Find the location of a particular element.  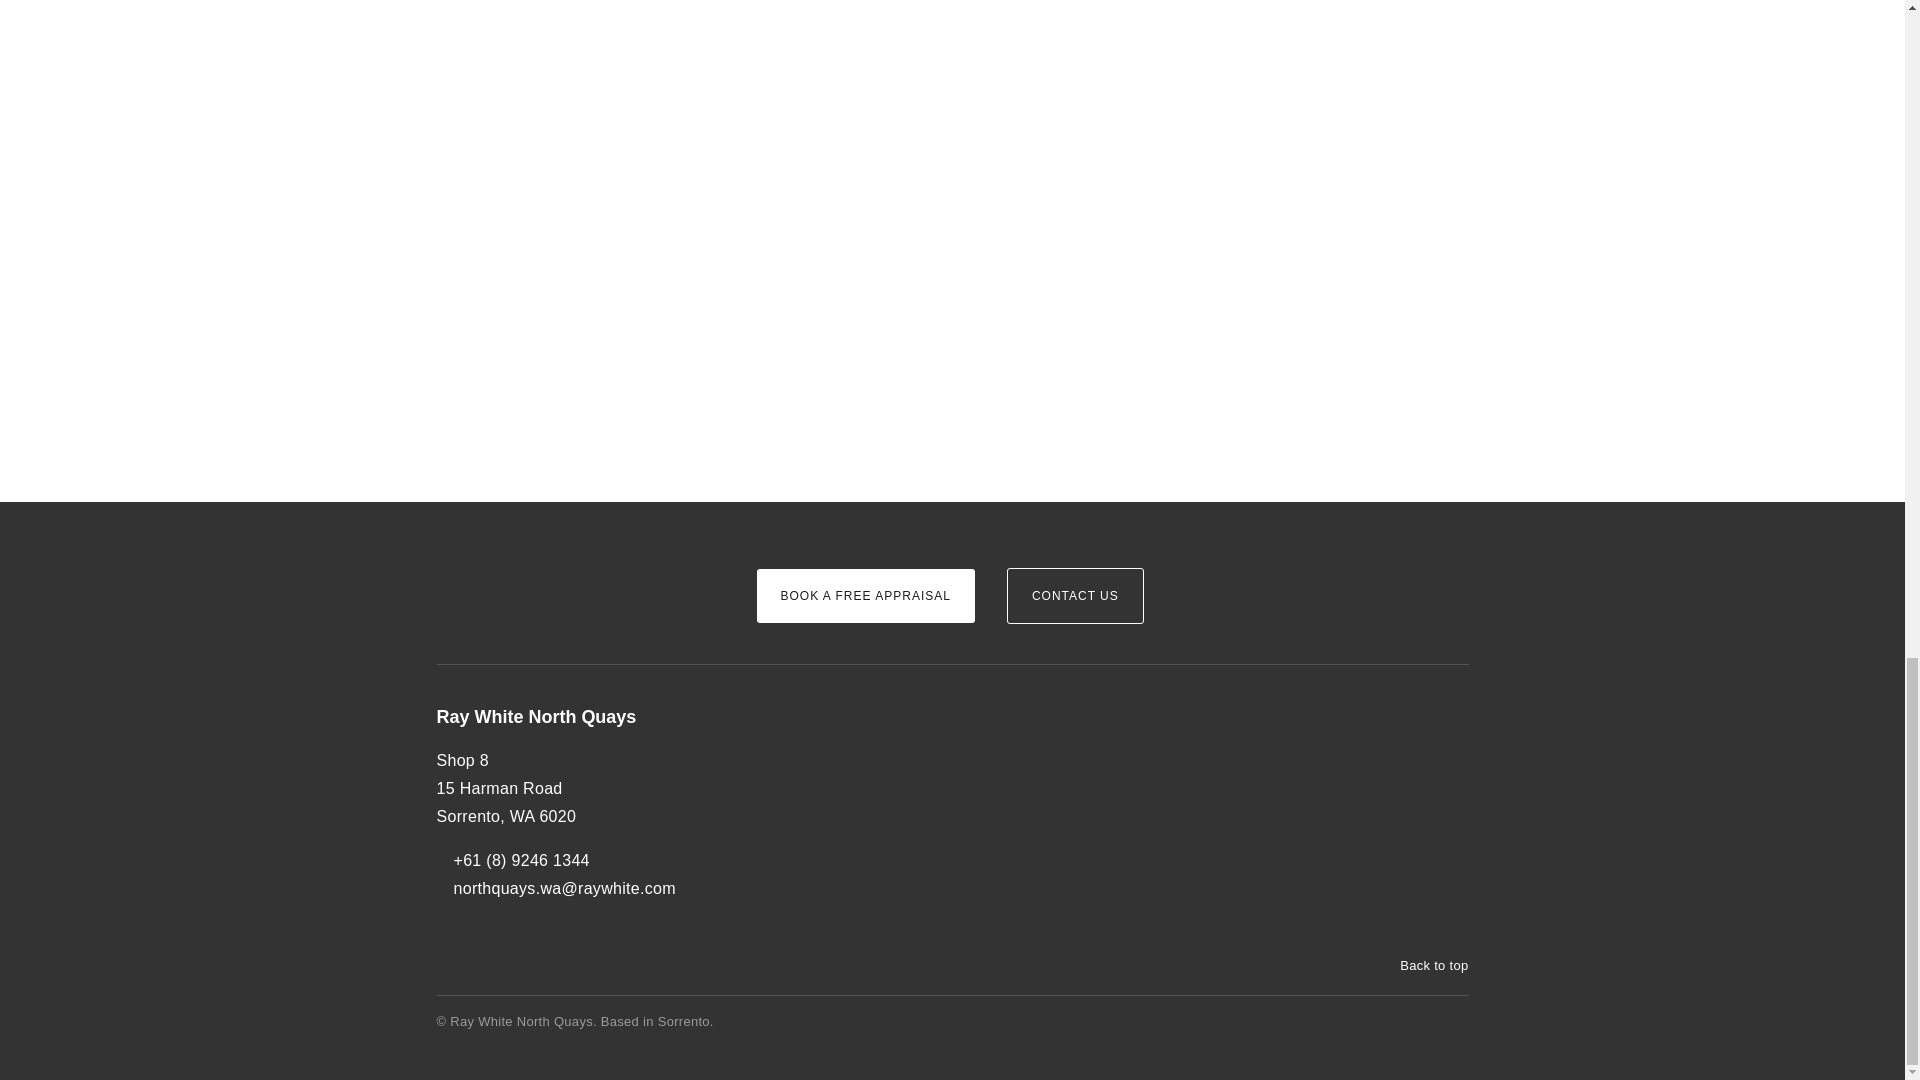

Ray White North Quays is located at coordinates (579, 718).